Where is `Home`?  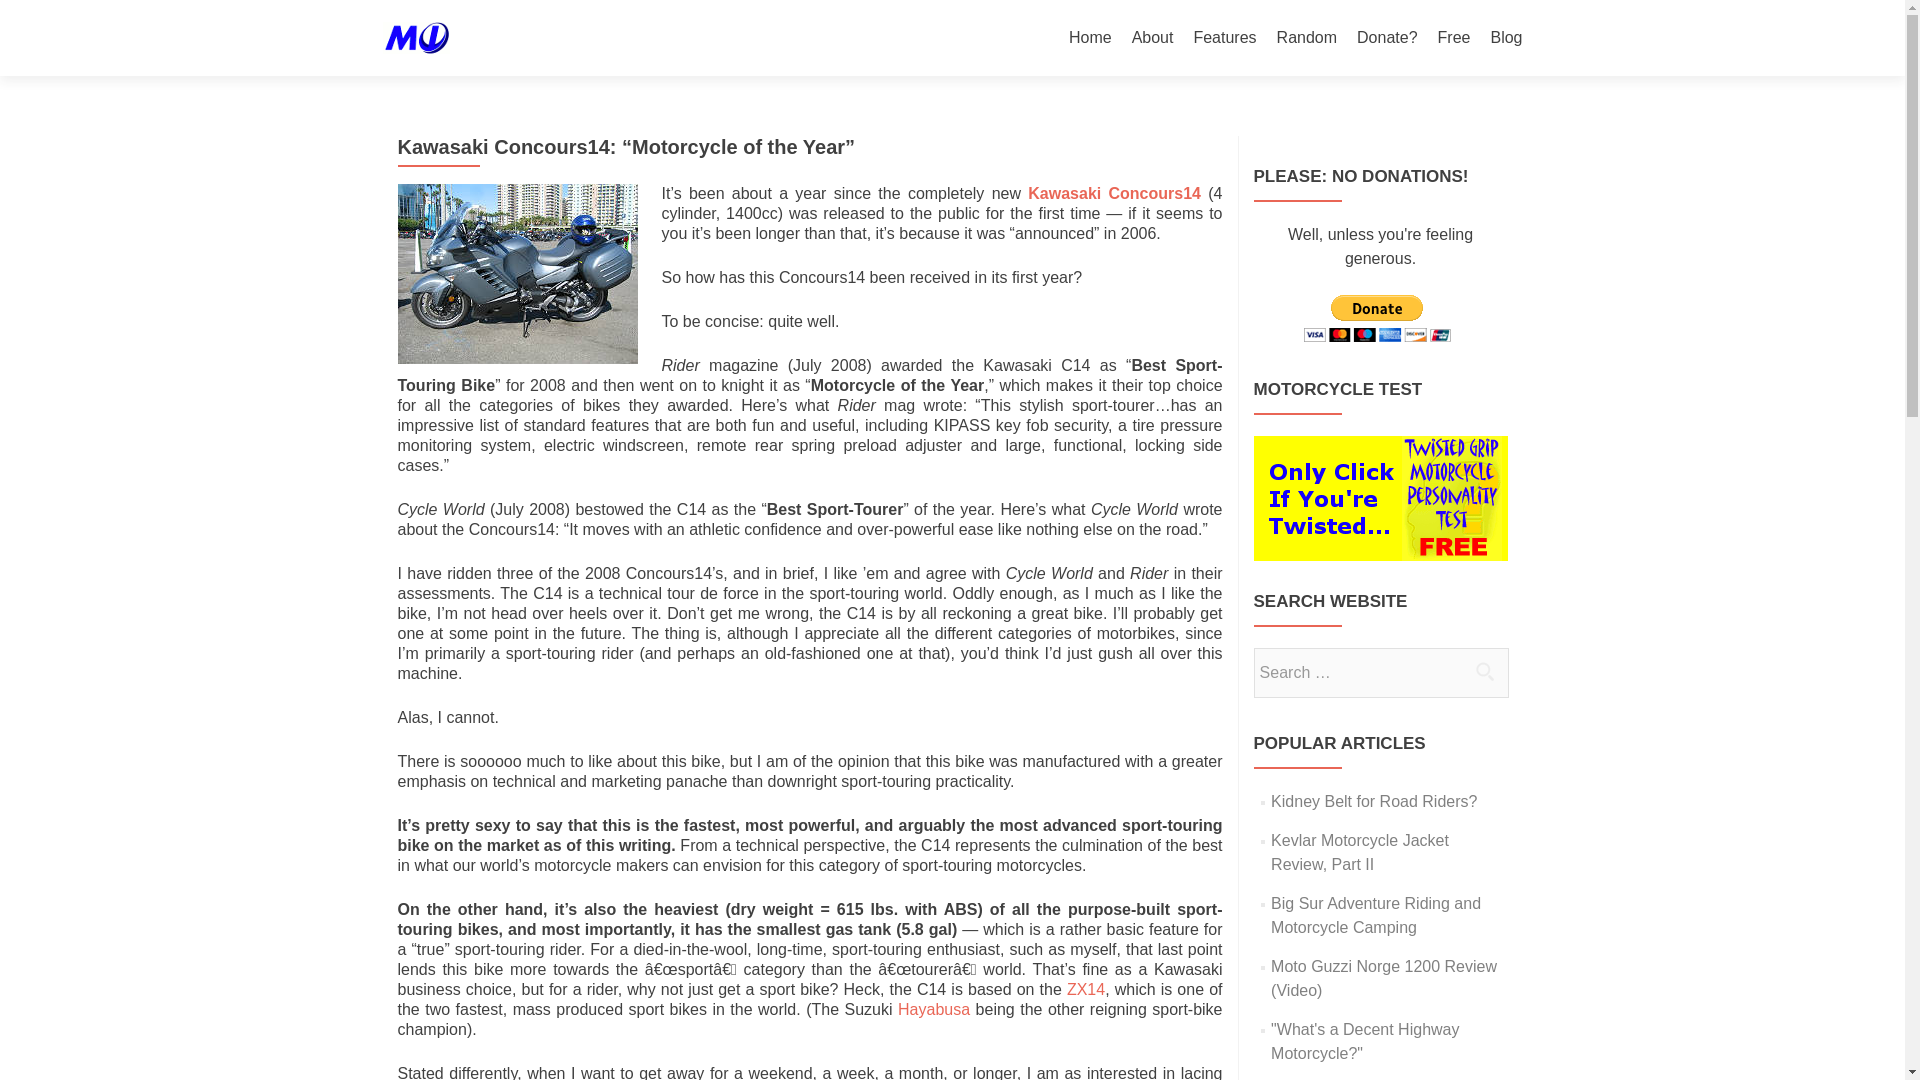 Home is located at coordinates (1090, 38).